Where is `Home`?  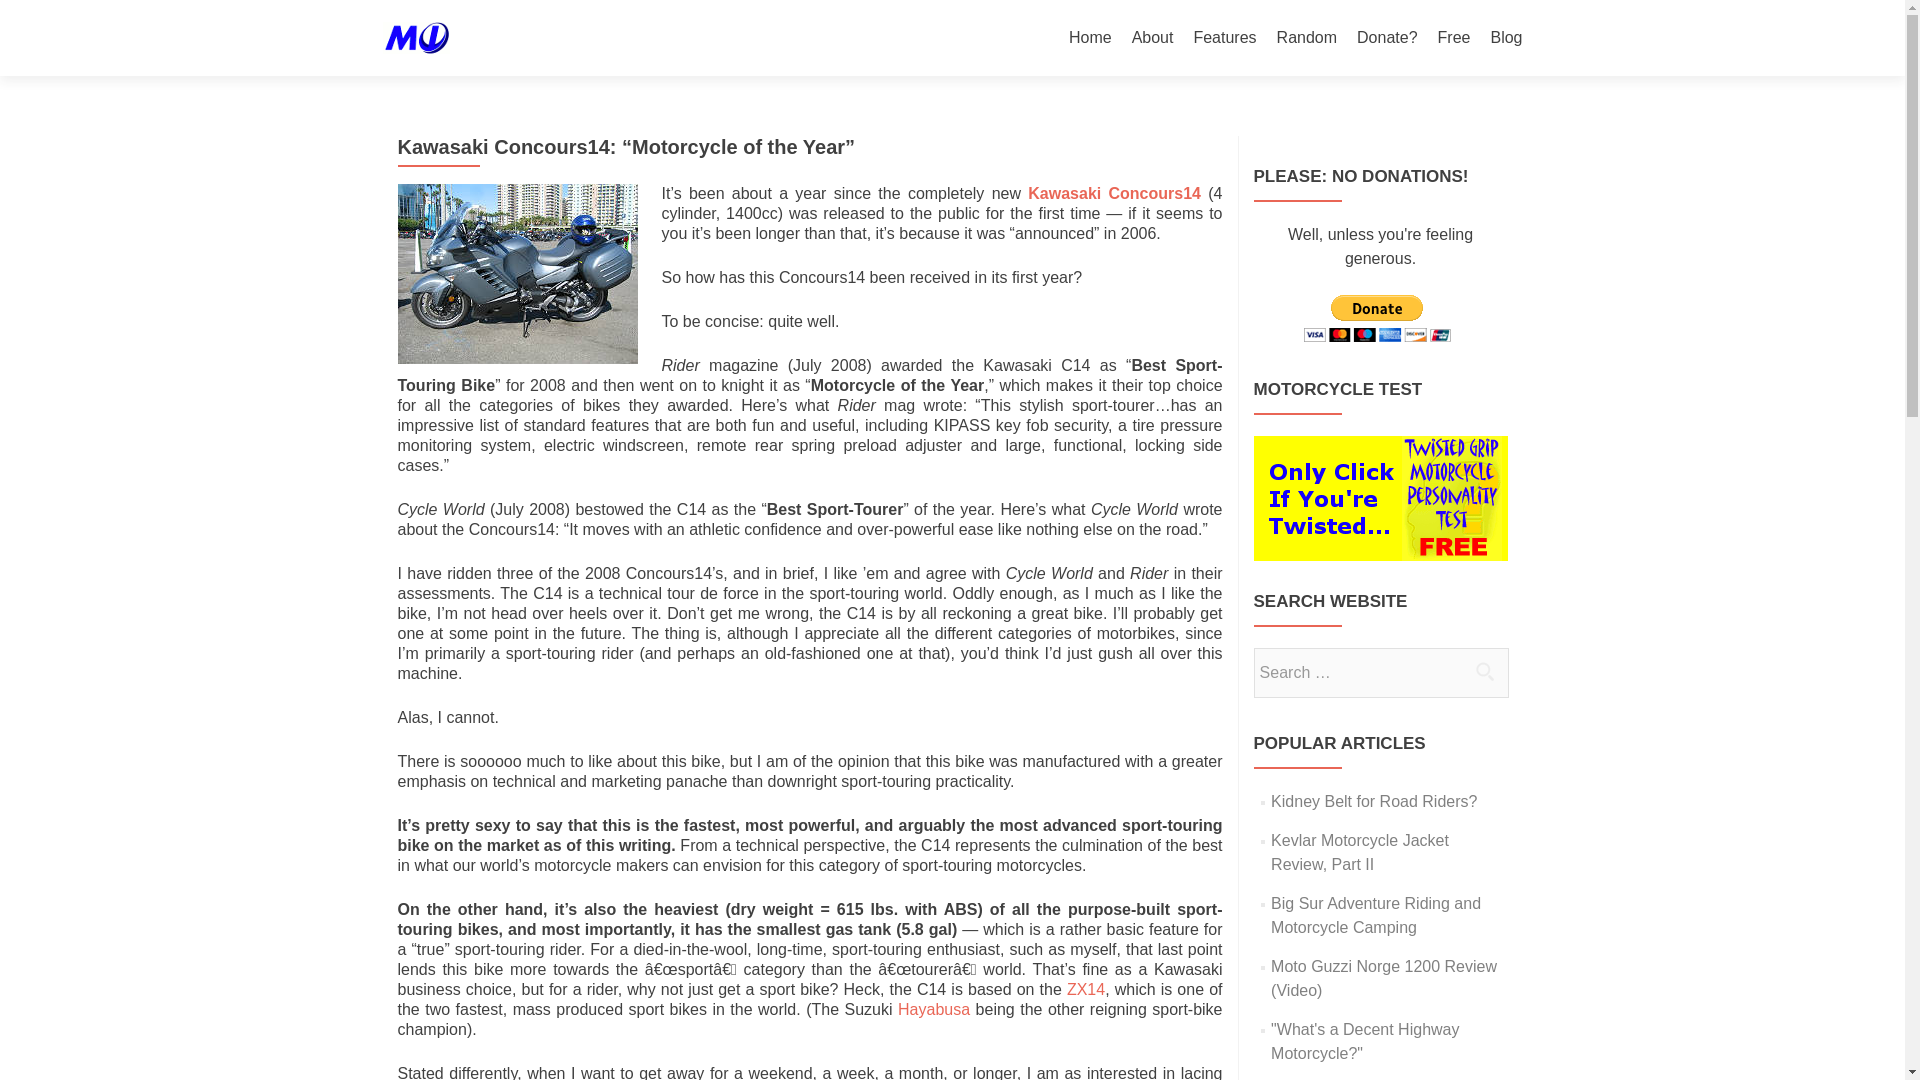 Home is located at coordinates (1090, 38).